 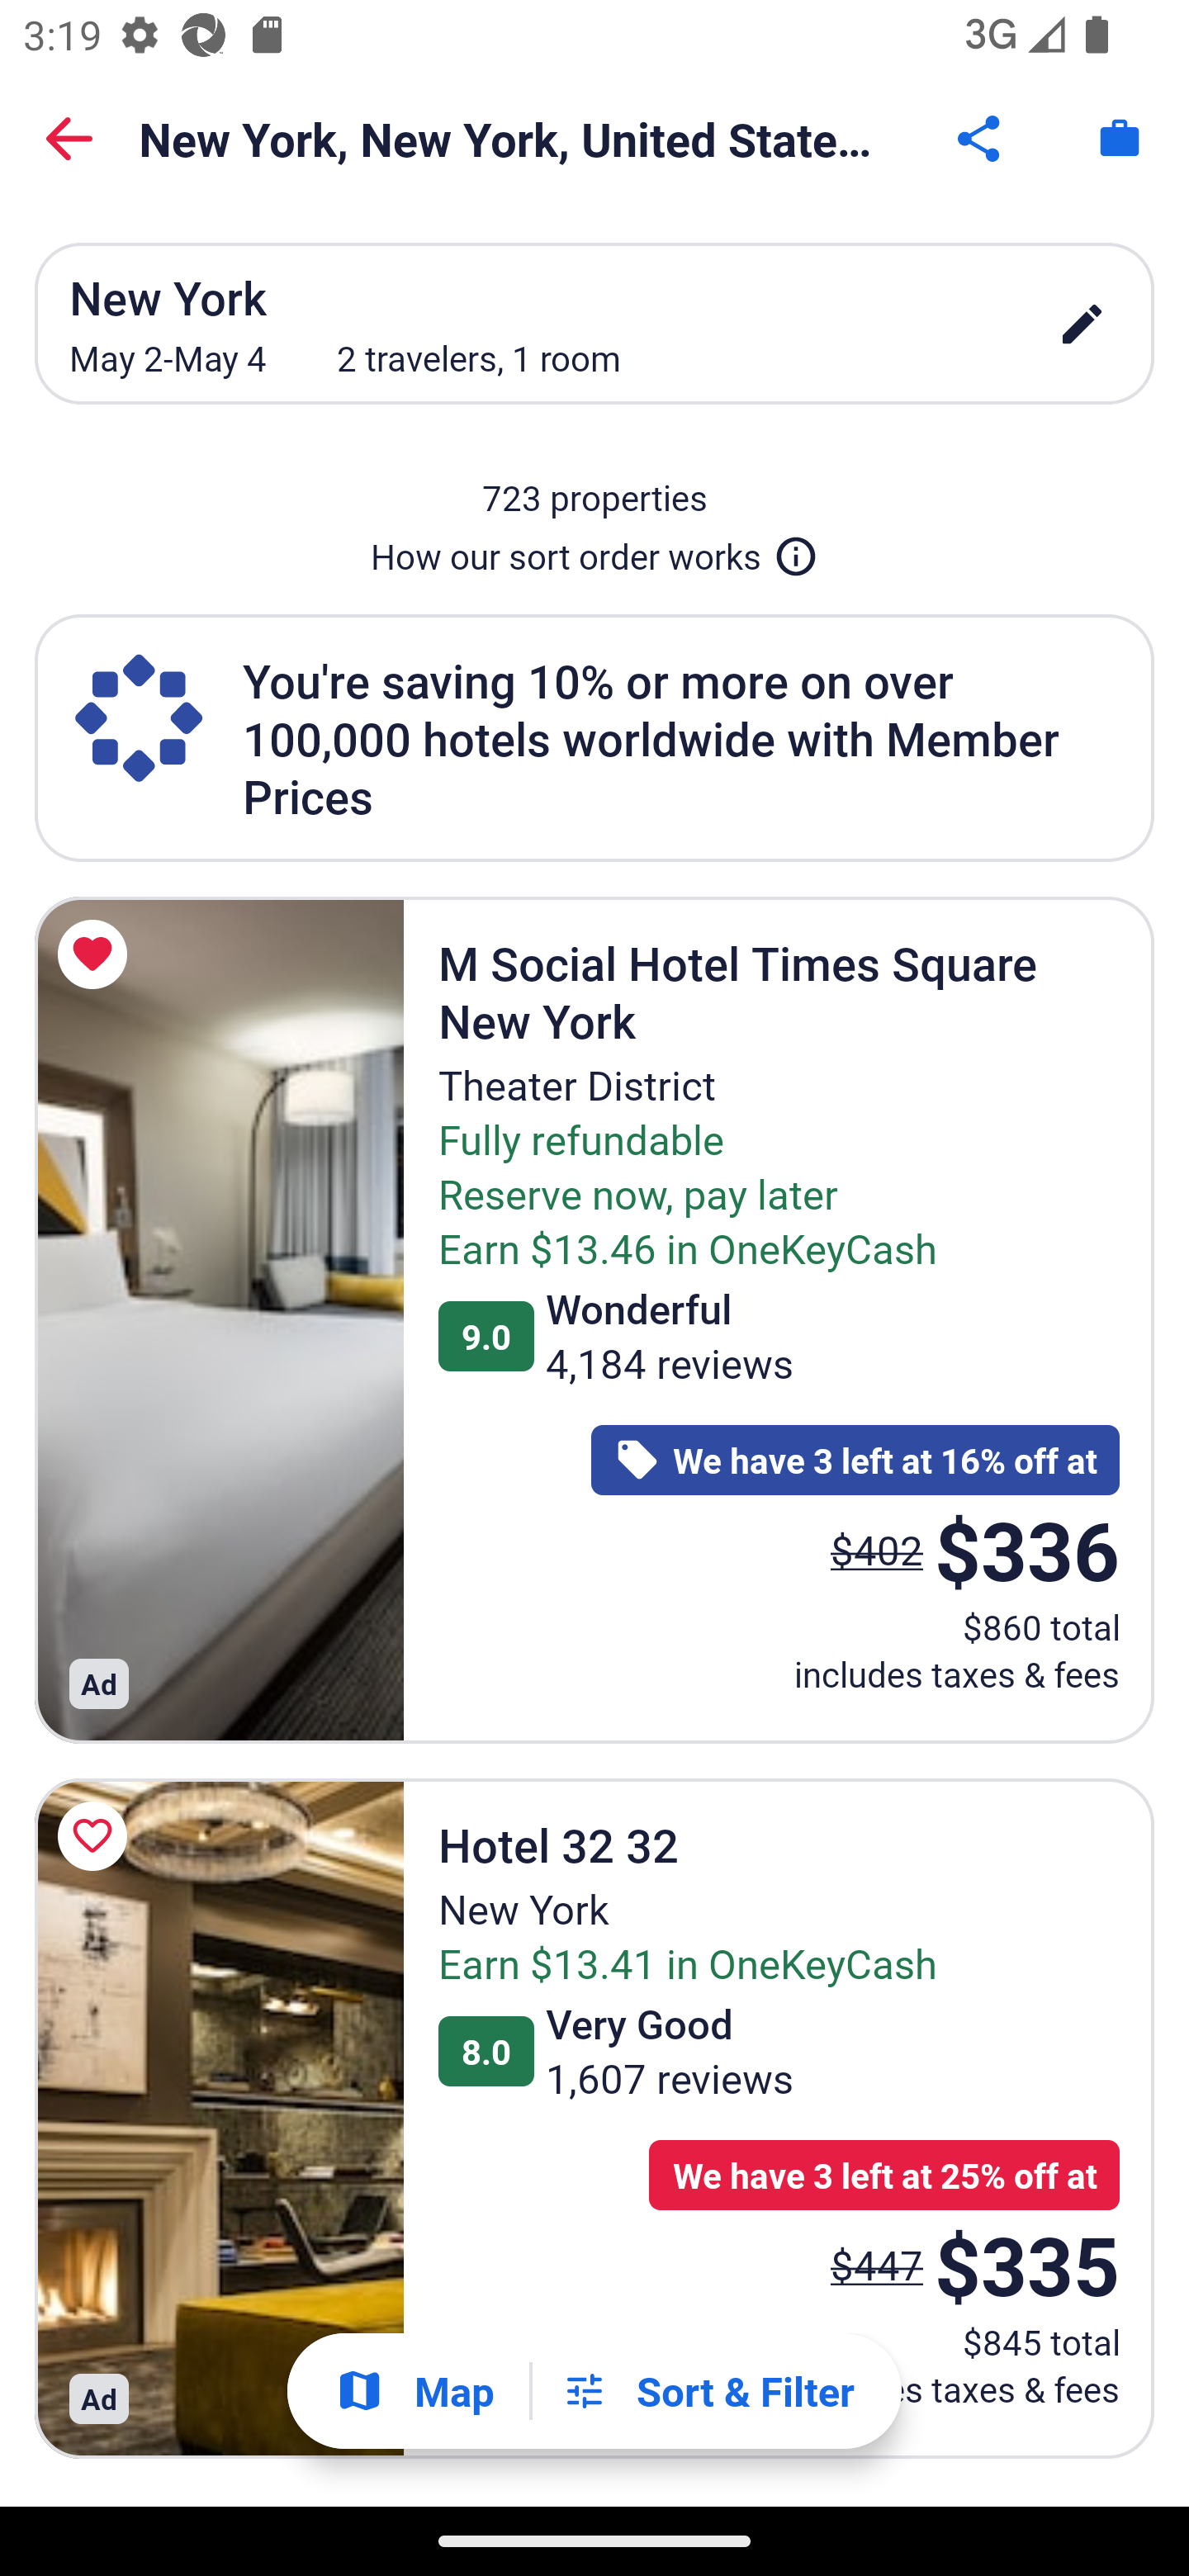 What do you see at coordinates (1120, 139) in the screenshot?
I see `Trips. Button` at bounding box center [1120, 139].